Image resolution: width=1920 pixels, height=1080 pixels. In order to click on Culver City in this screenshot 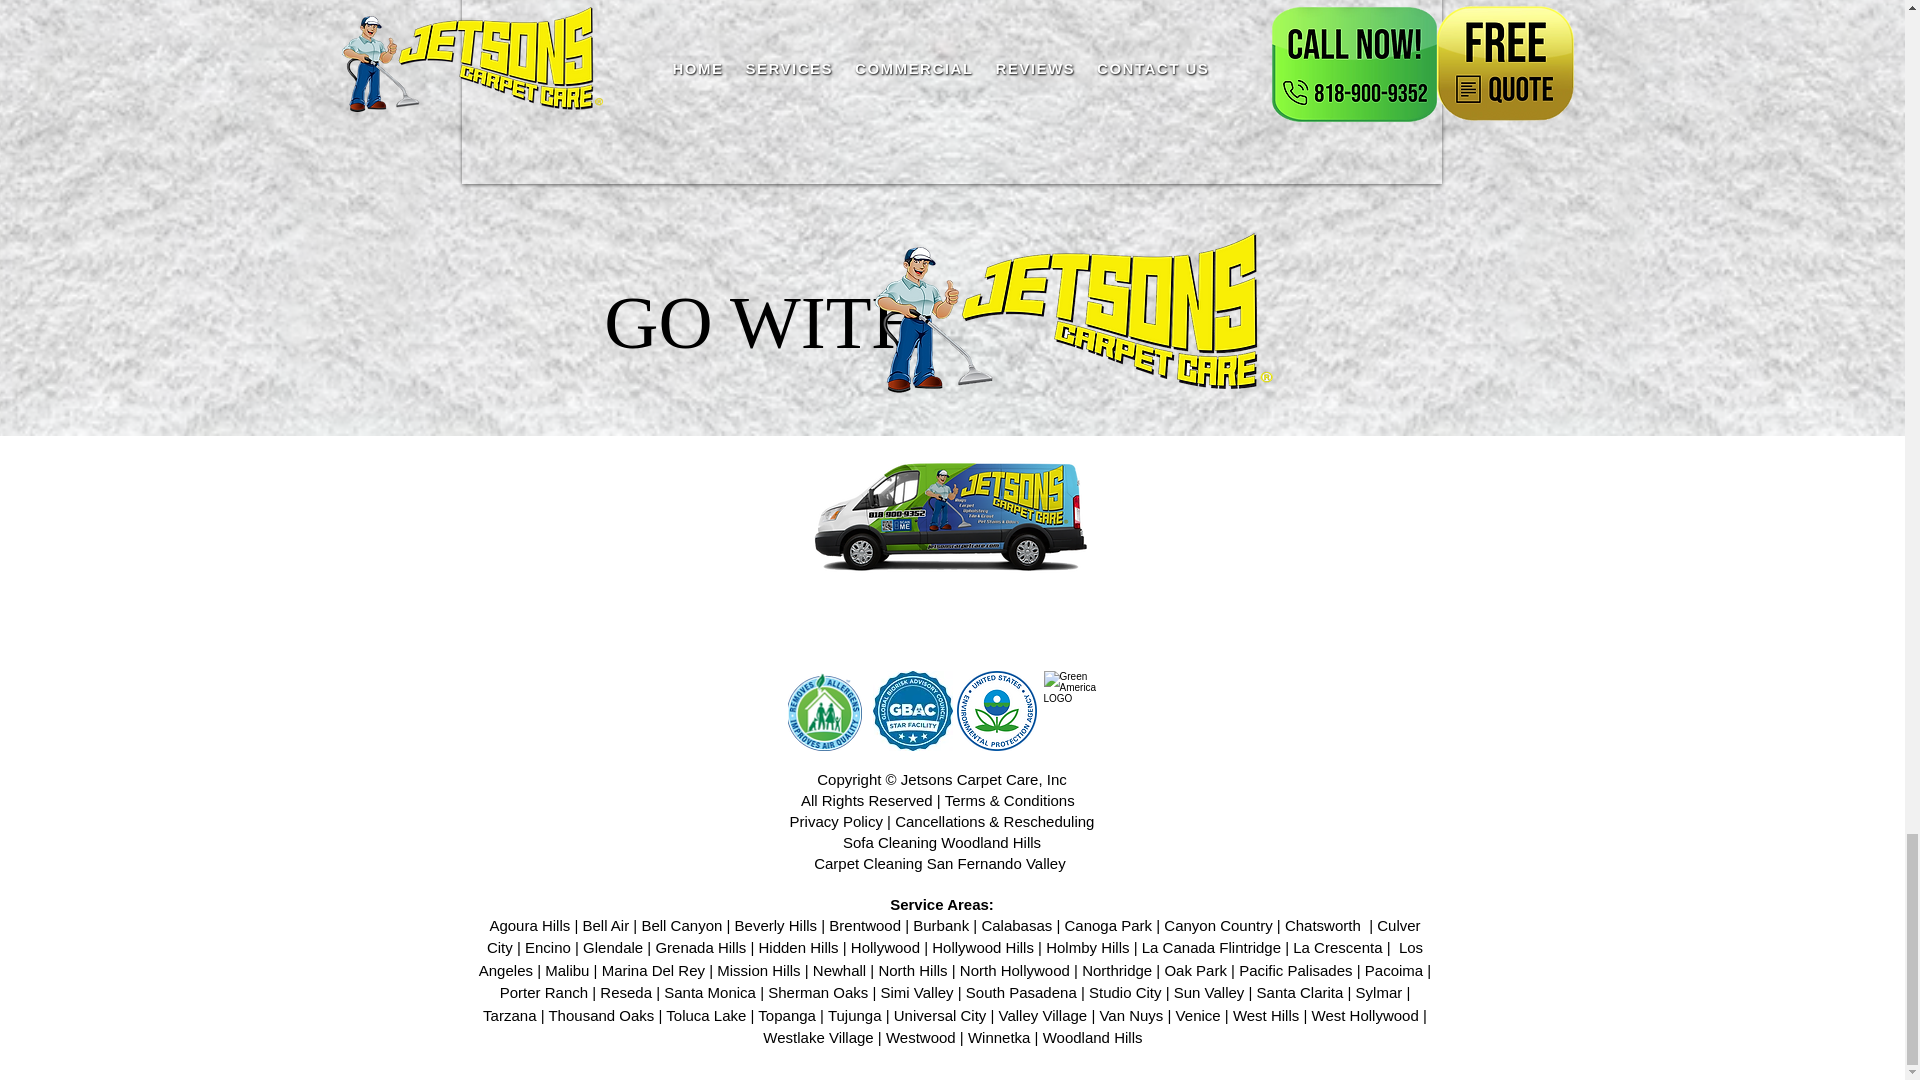, I will do `click(954, 936)`.